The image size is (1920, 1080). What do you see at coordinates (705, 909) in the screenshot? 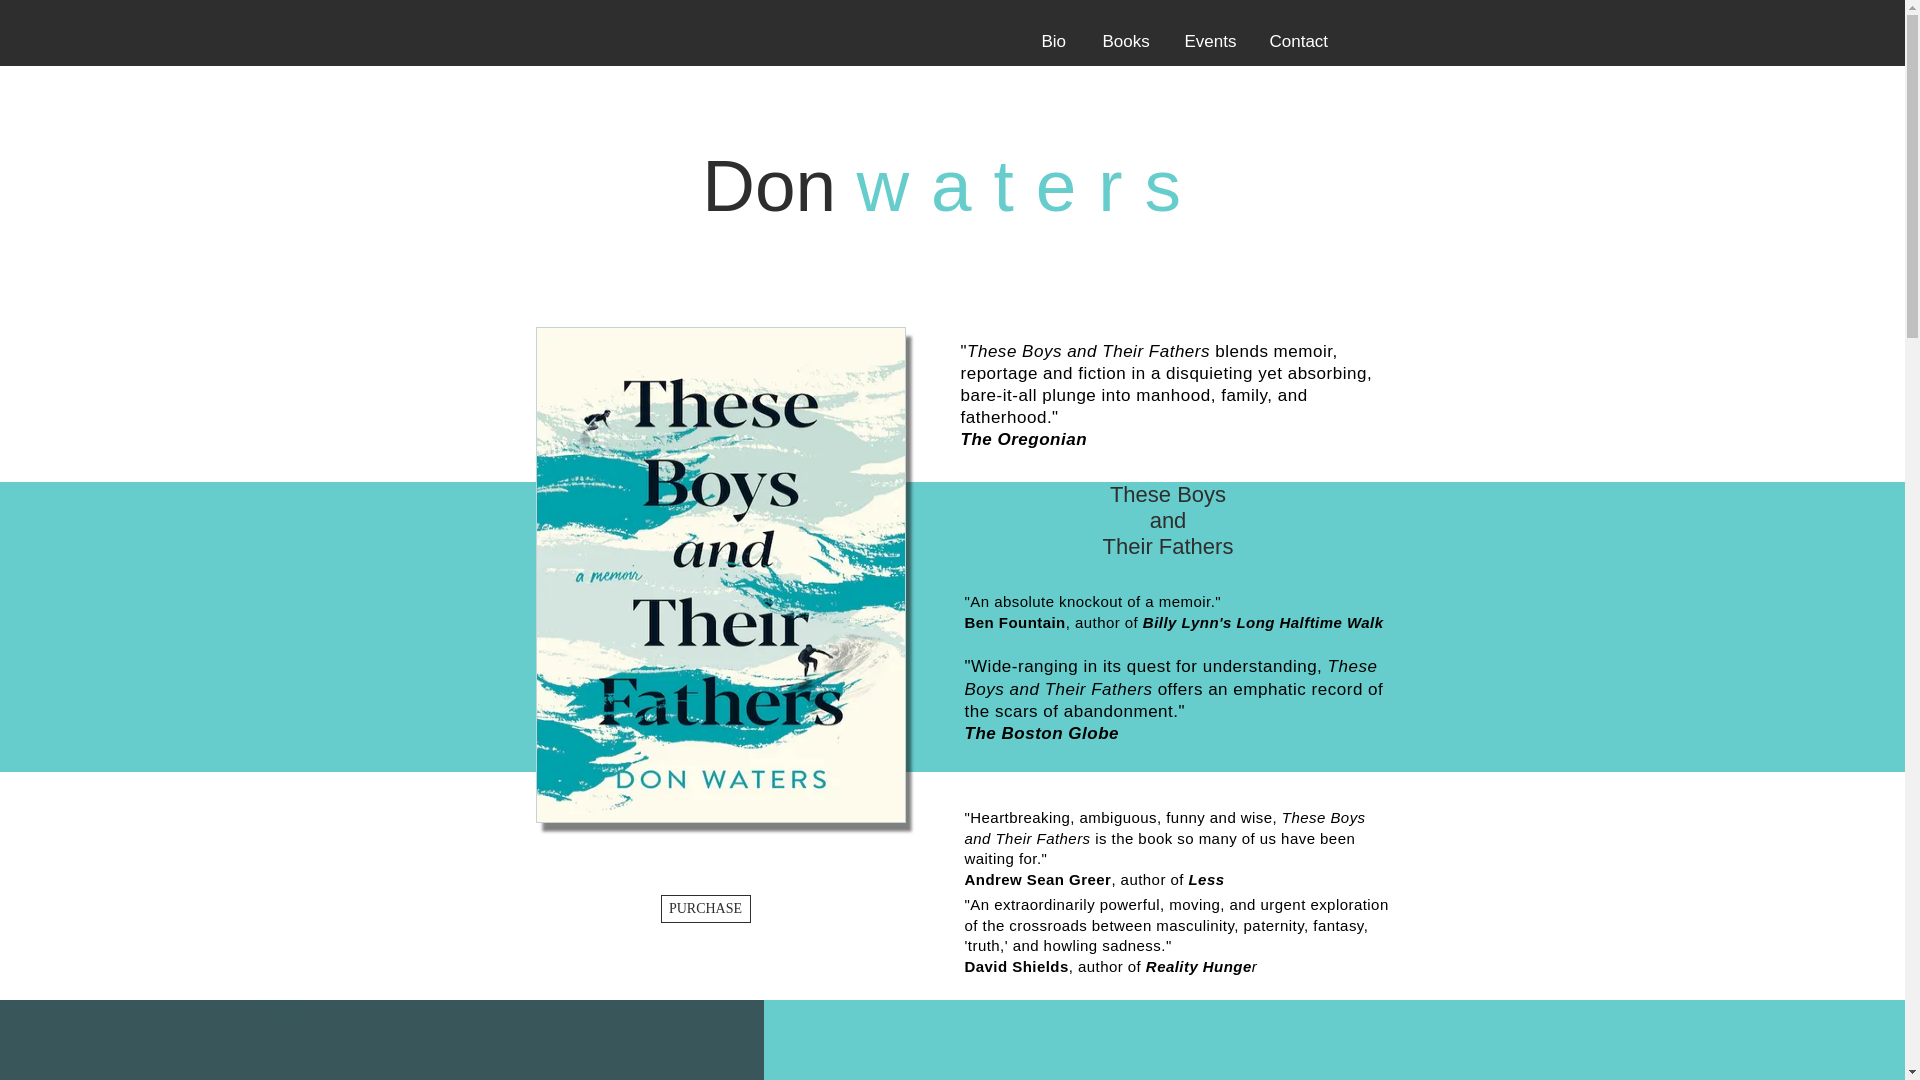
I see `PURCHASE` at bounding box center [705, 909].